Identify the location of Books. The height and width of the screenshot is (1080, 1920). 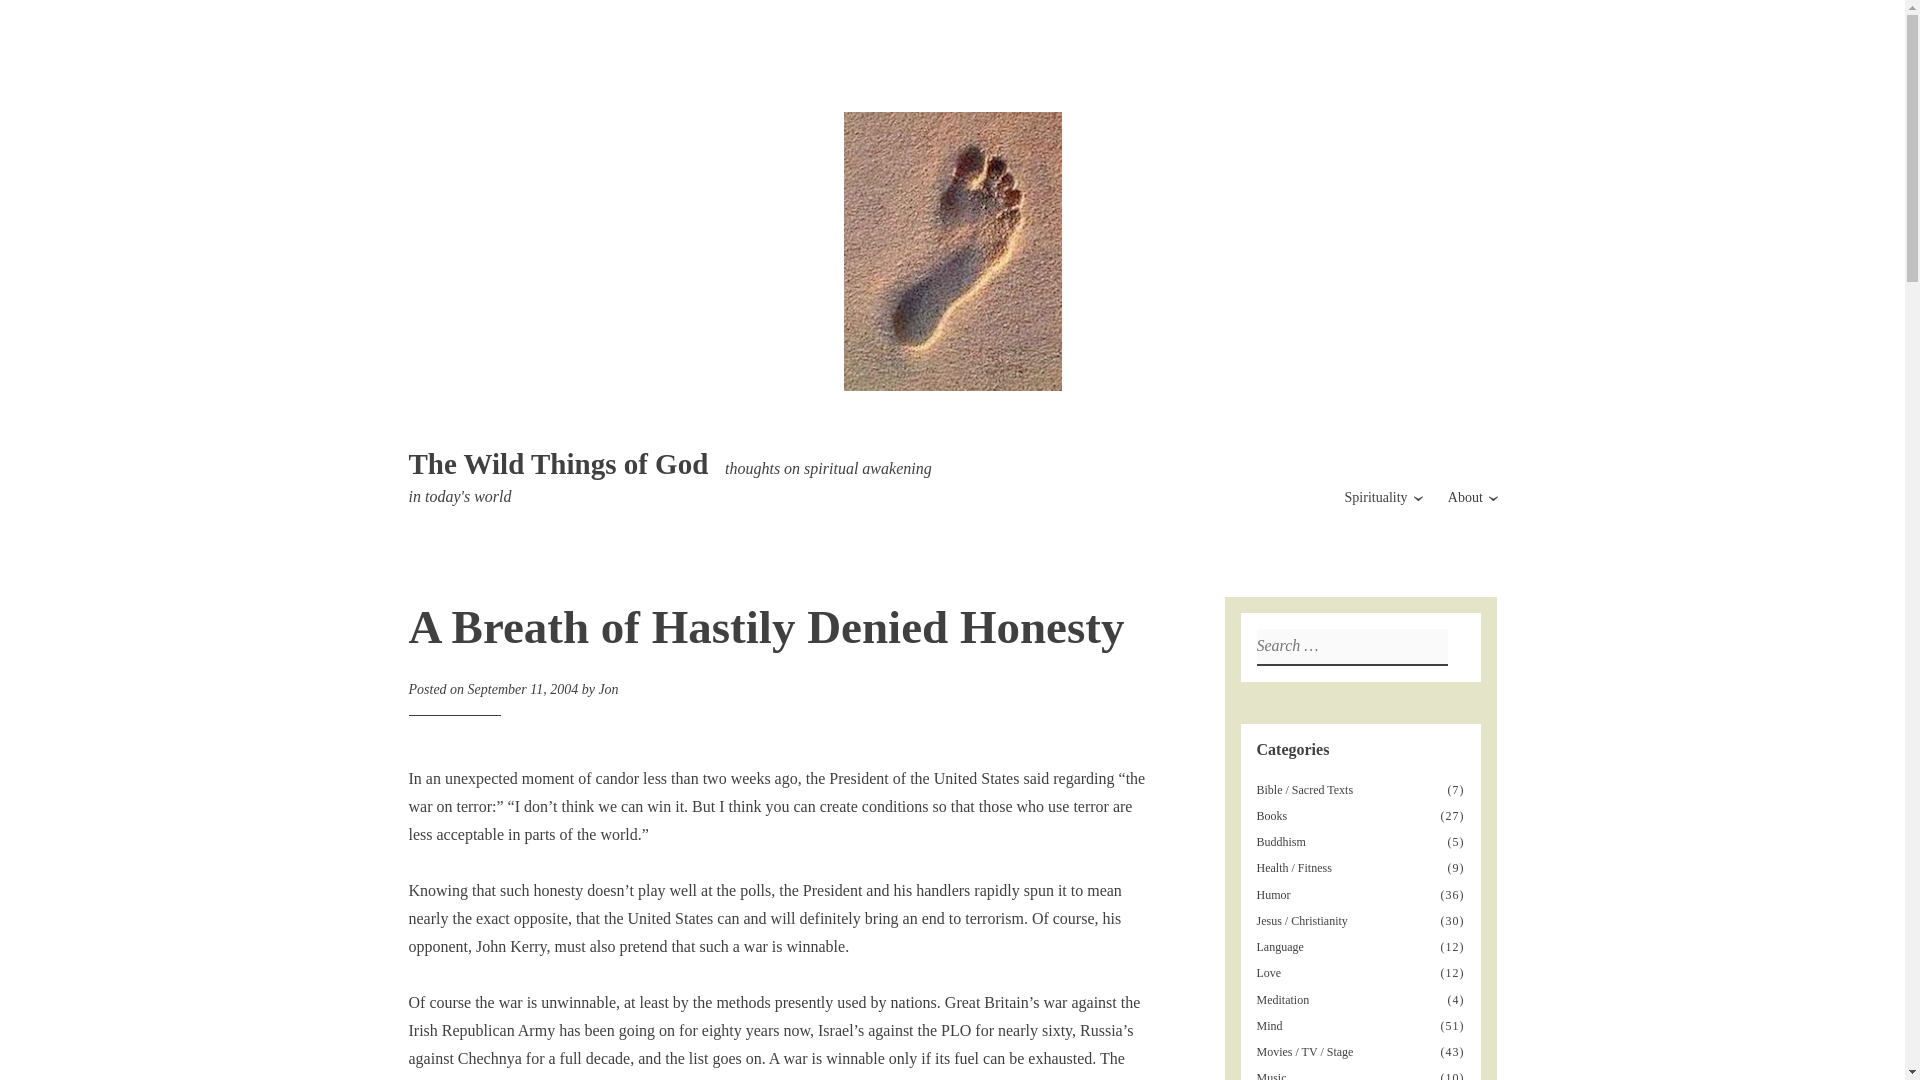
(1274, 815).